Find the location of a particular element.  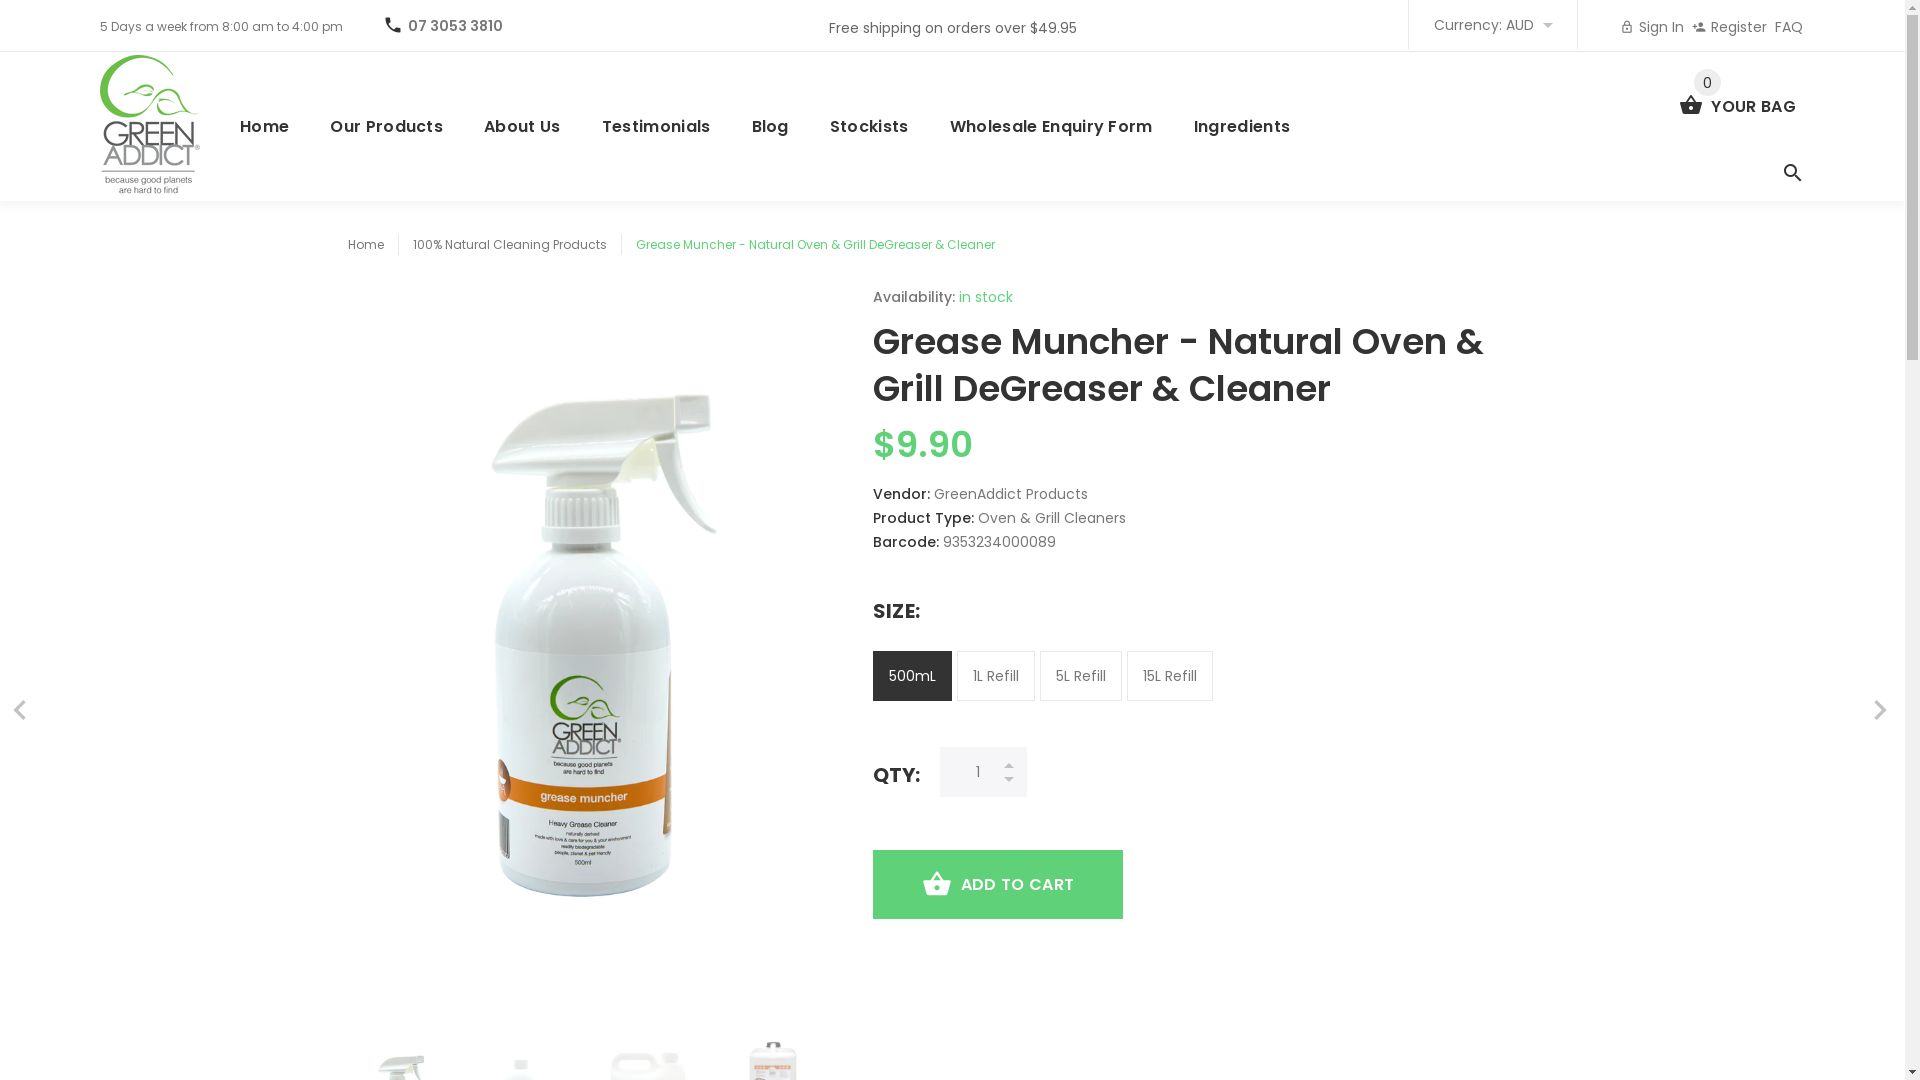

Wholesale Enquiry Form is located at coordinates (1052, 126).